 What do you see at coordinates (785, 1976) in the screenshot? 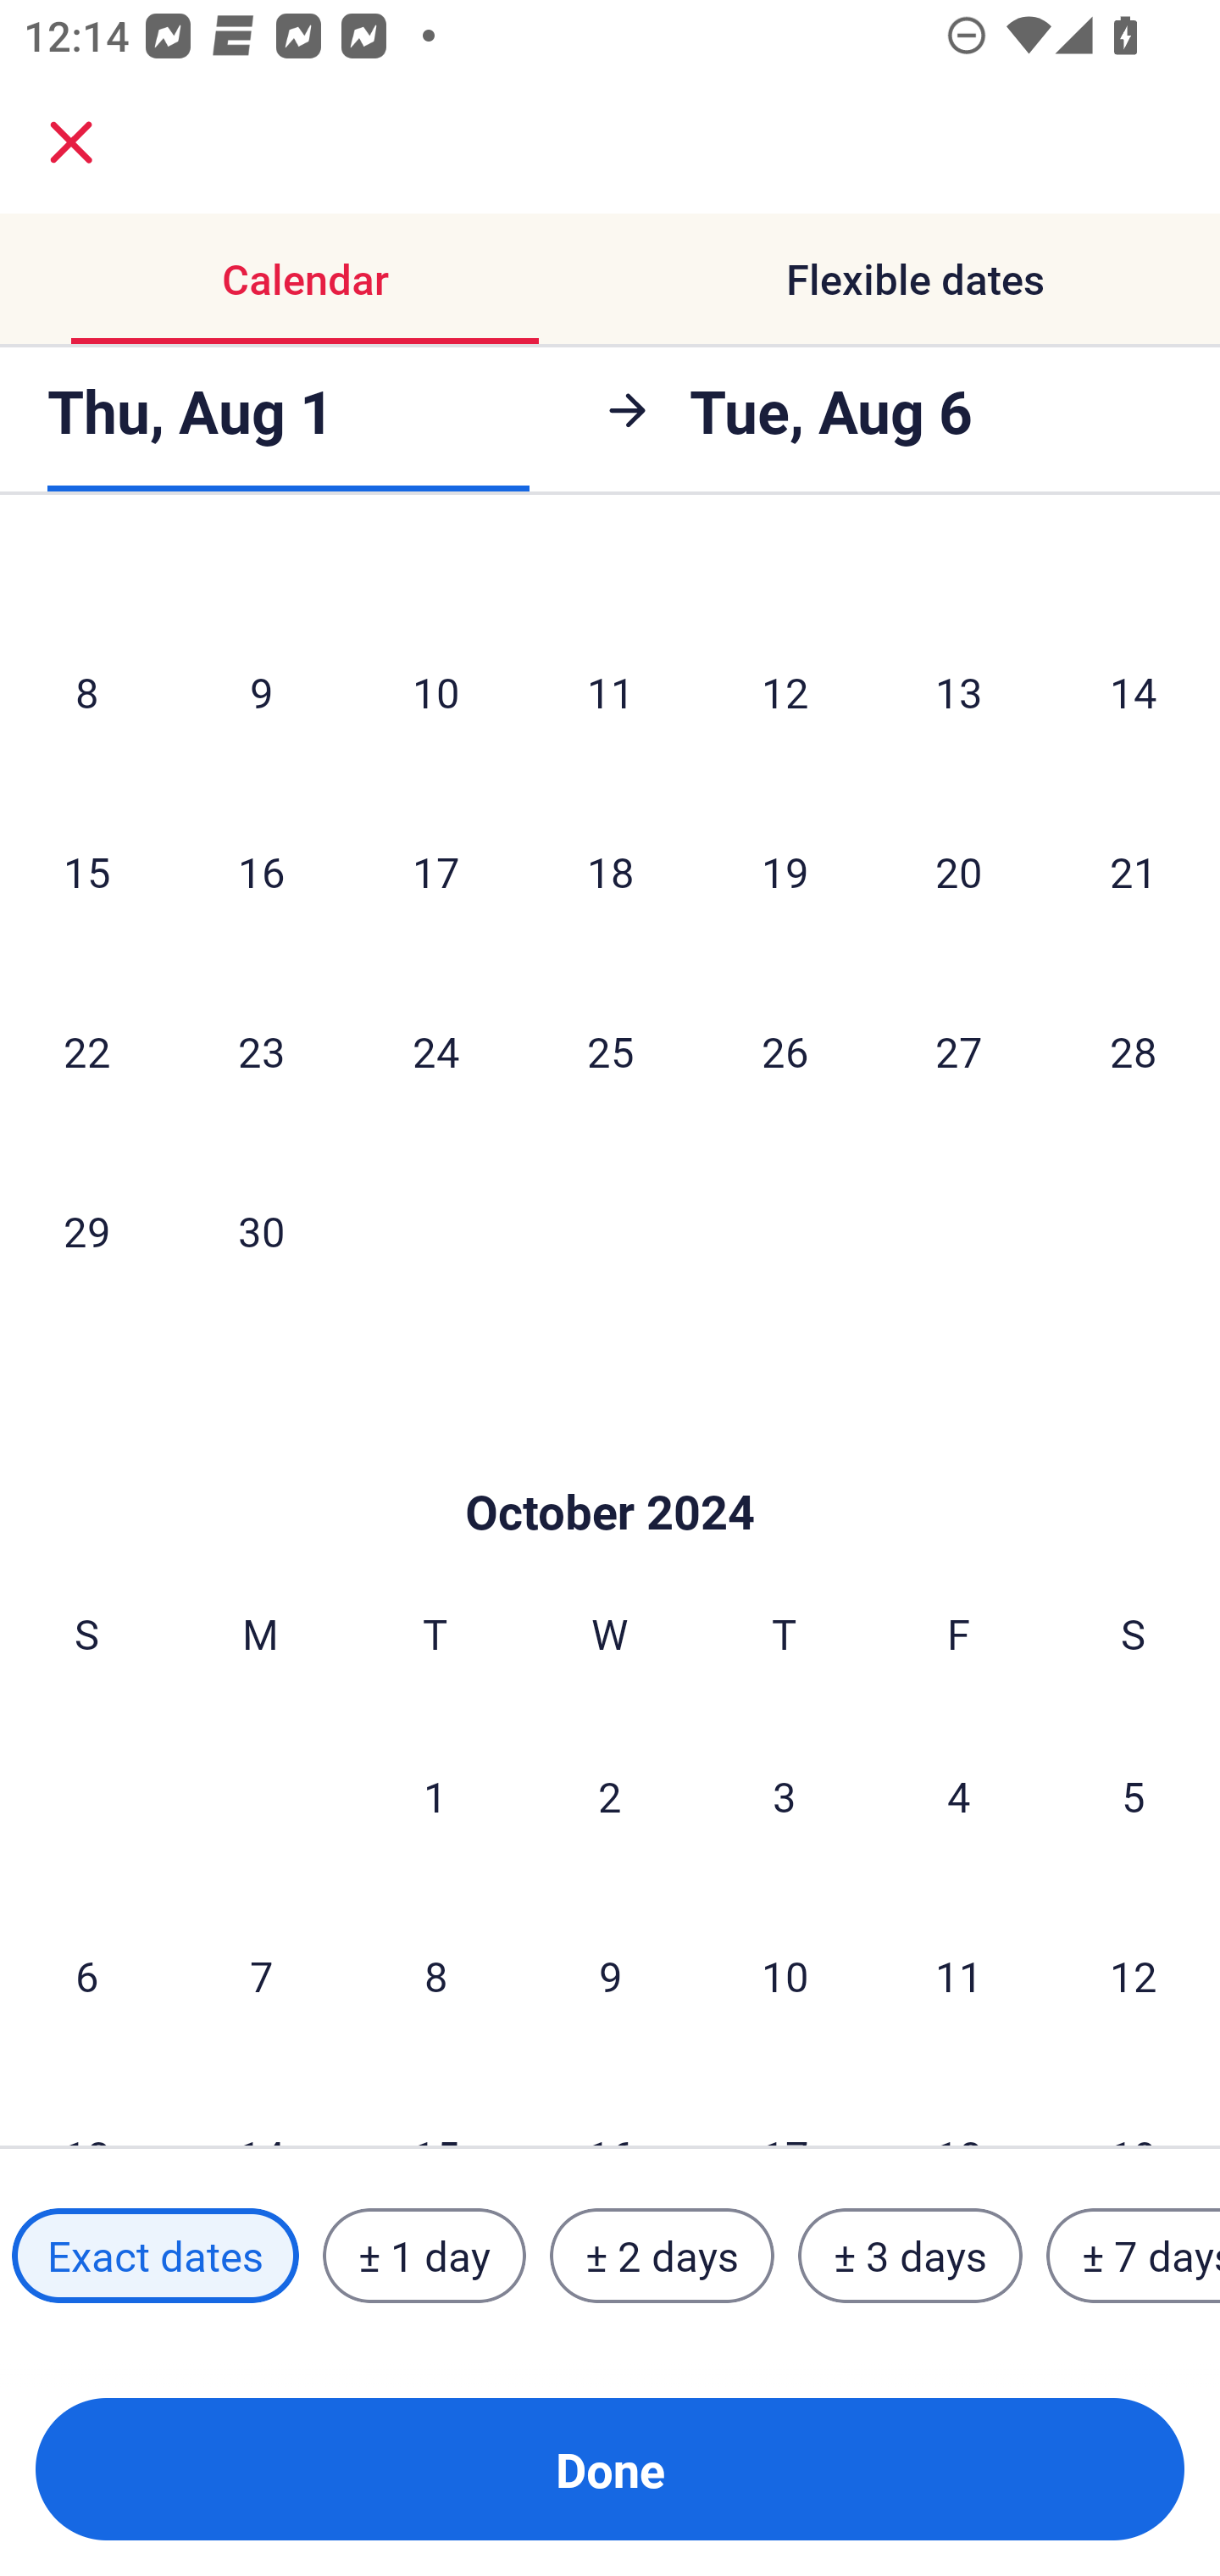
I see `10 Thursday, October 10, 2024` at bounding box center [785, 1976].